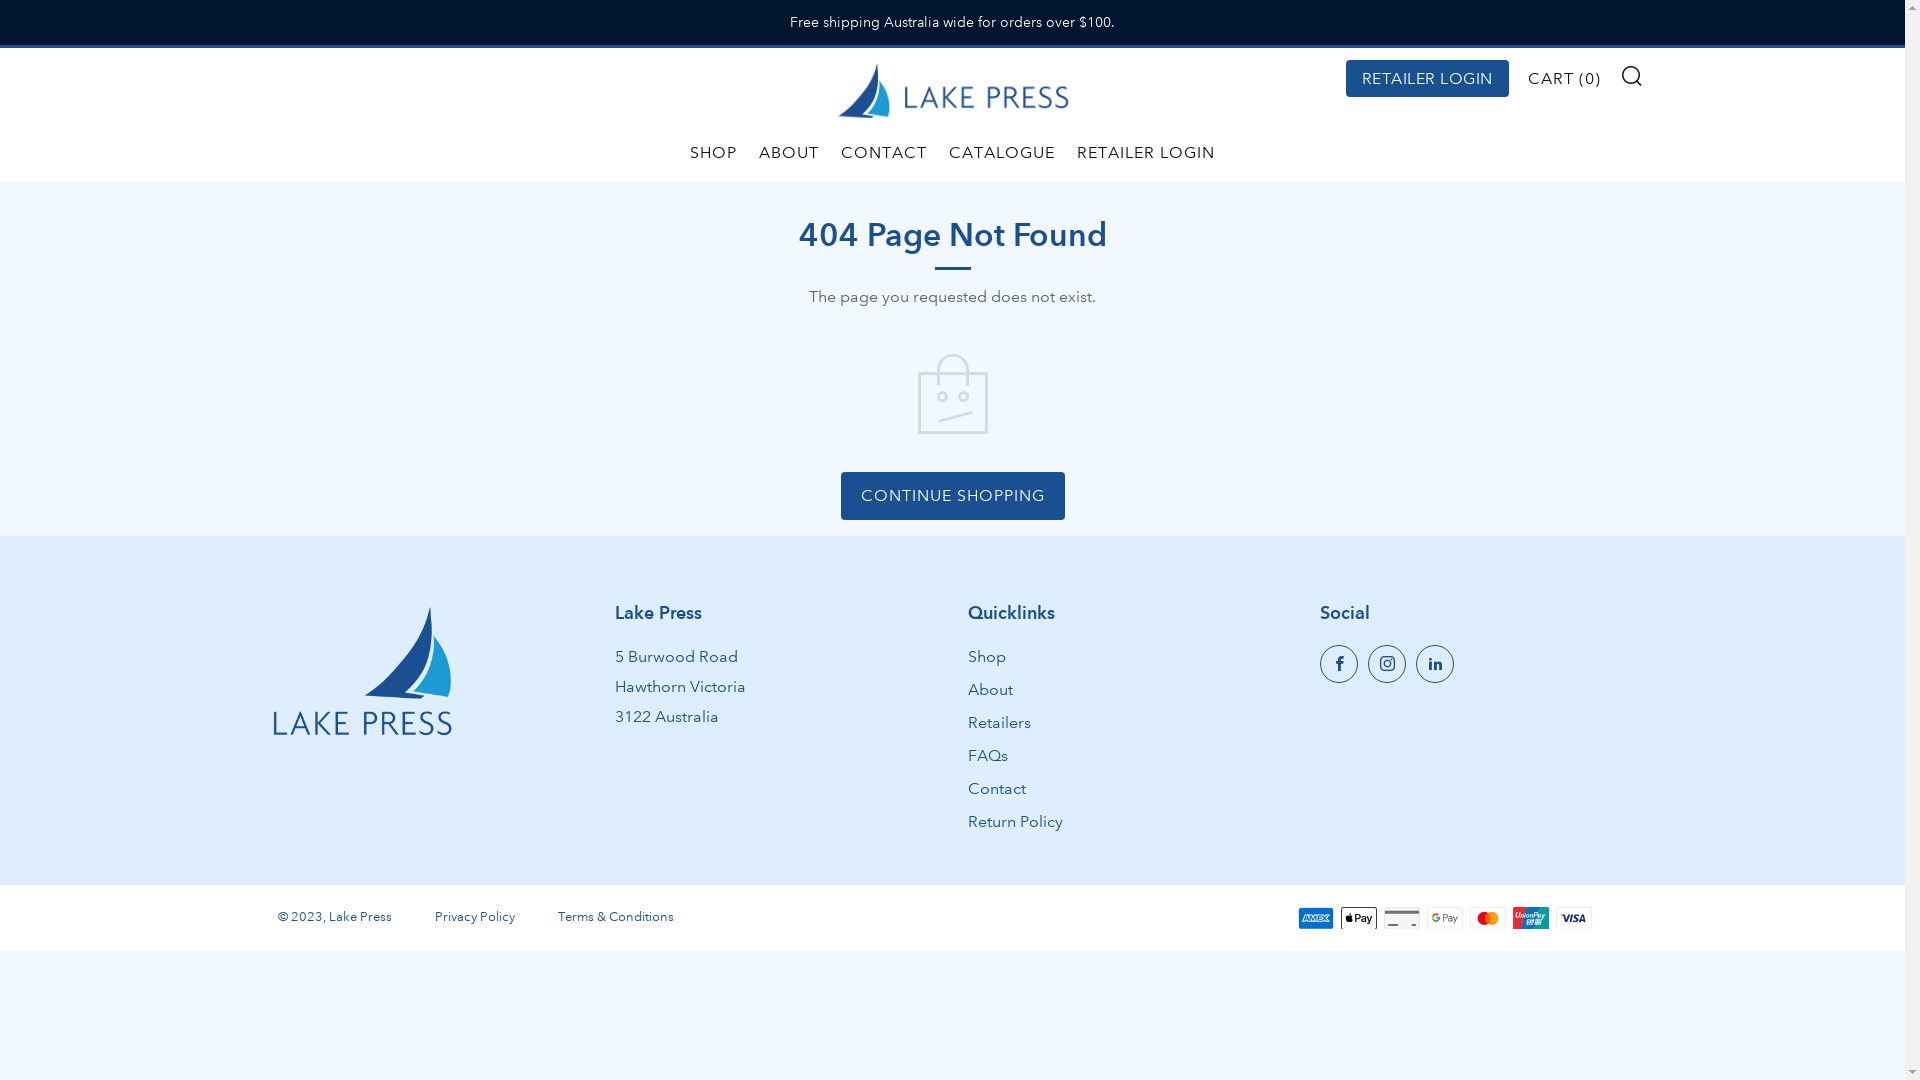 The height and width of the screenshot is (1080, 1920). I want to click on Retailers, so click(1000, 722).